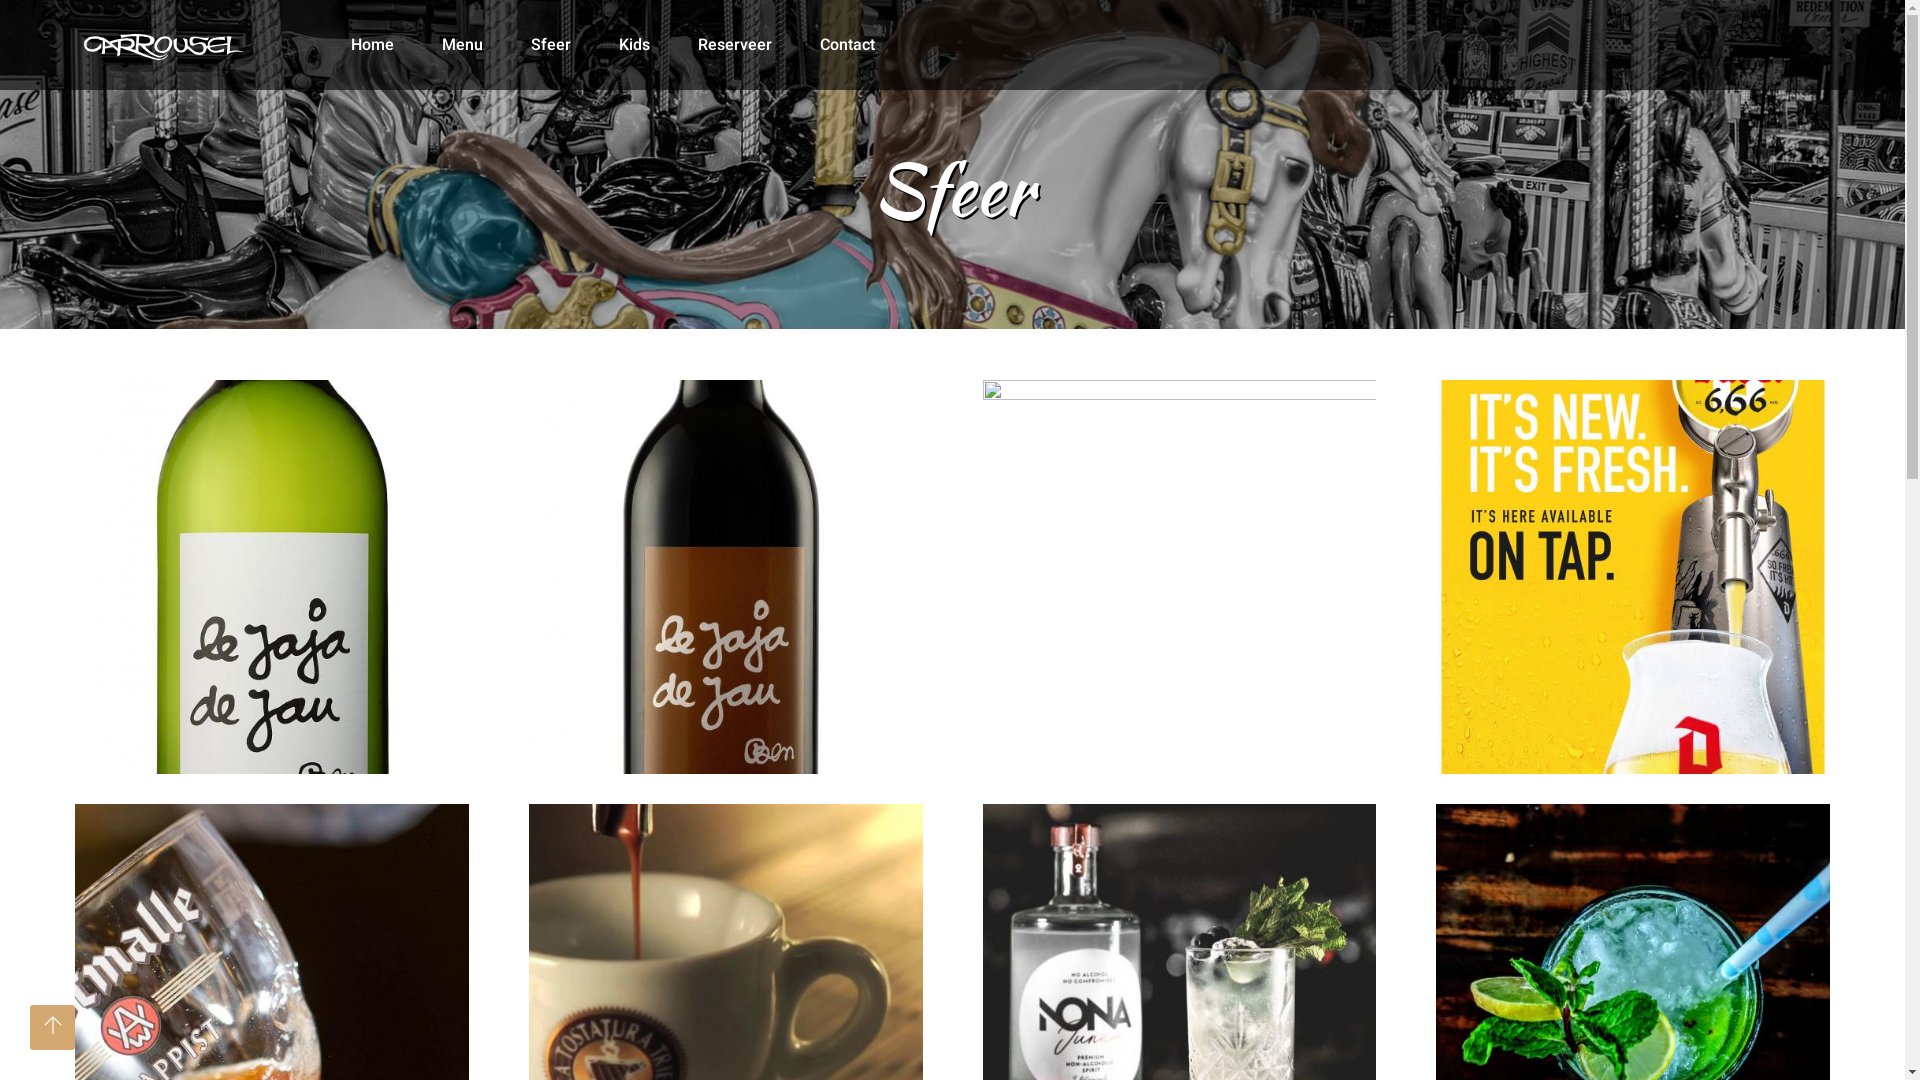  What do you see at coordinates (0, 0) in the screenshot?
I see `Brasserie Carrousel - Nieuwpoort` at bounding box center [0, 0].